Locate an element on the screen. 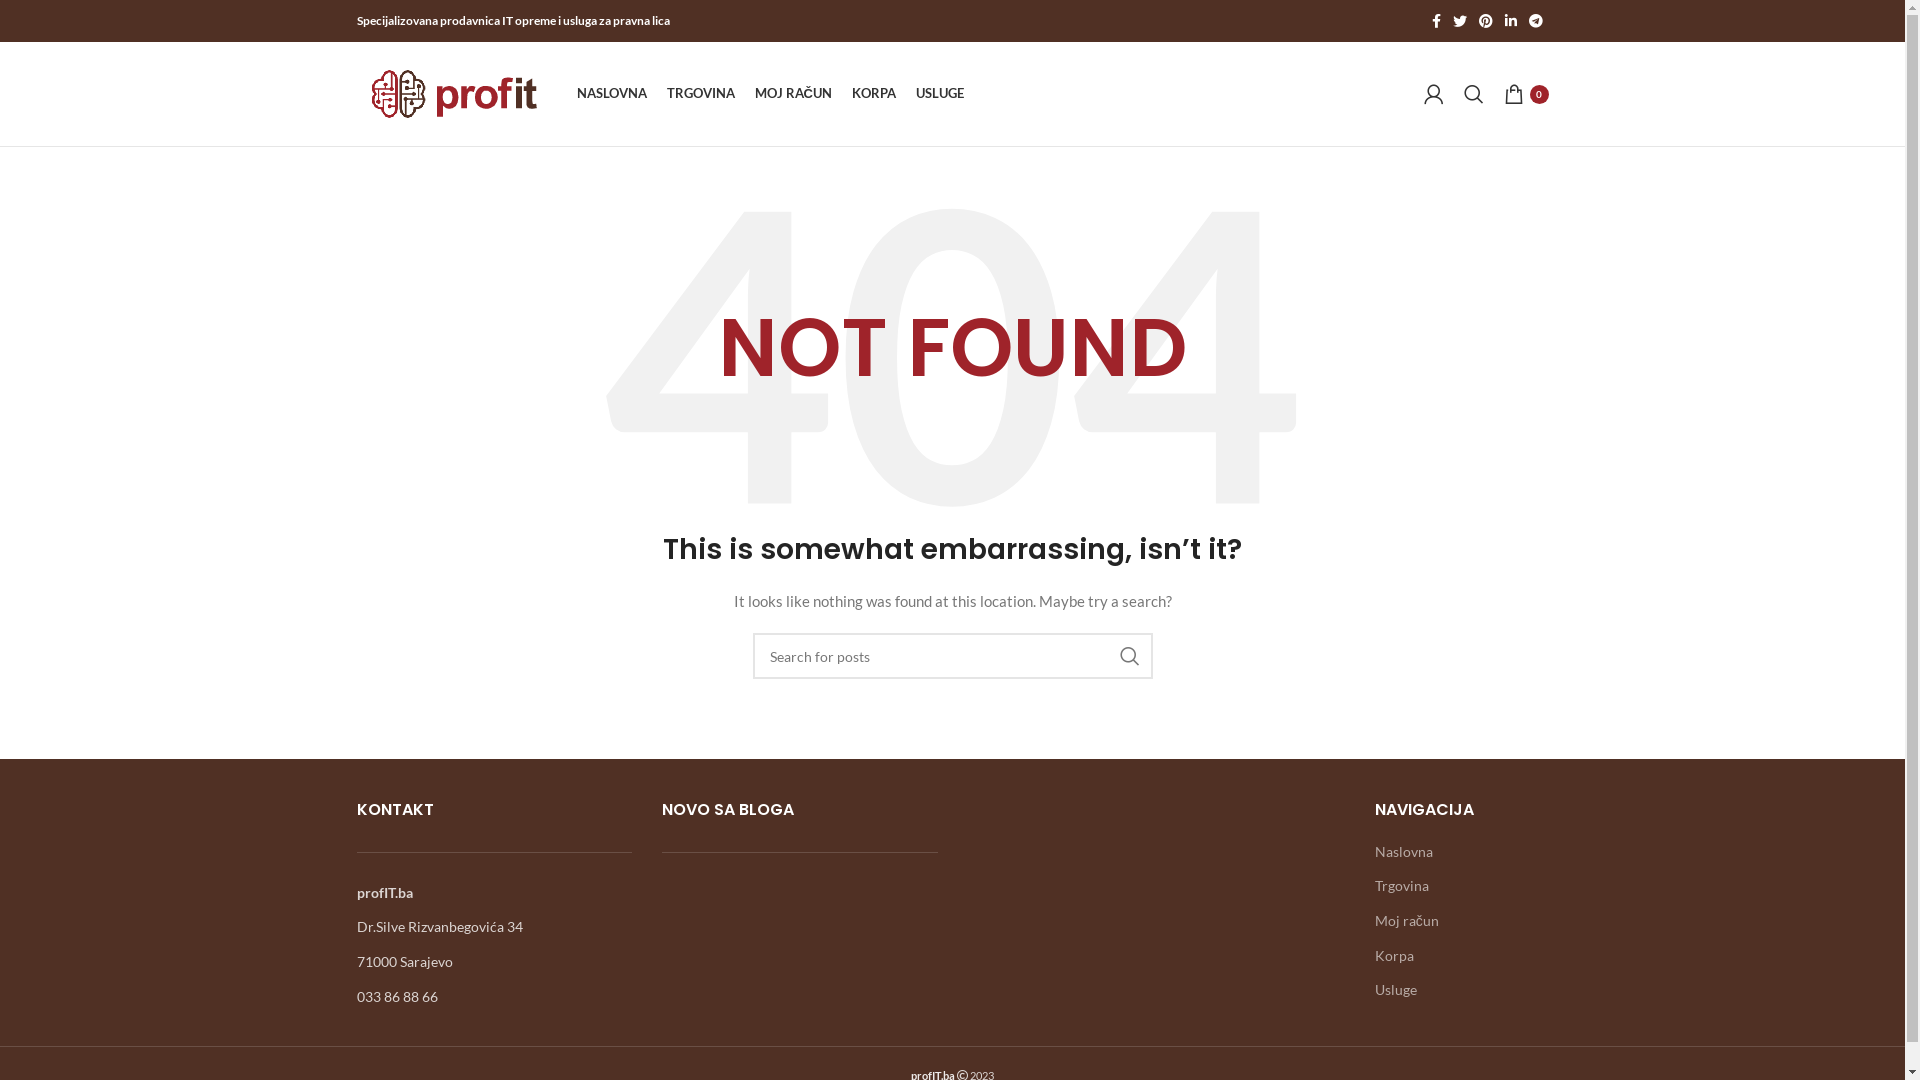 The image size is (1920, 1080). NASLOVNA is located at coordinates (611, 94).